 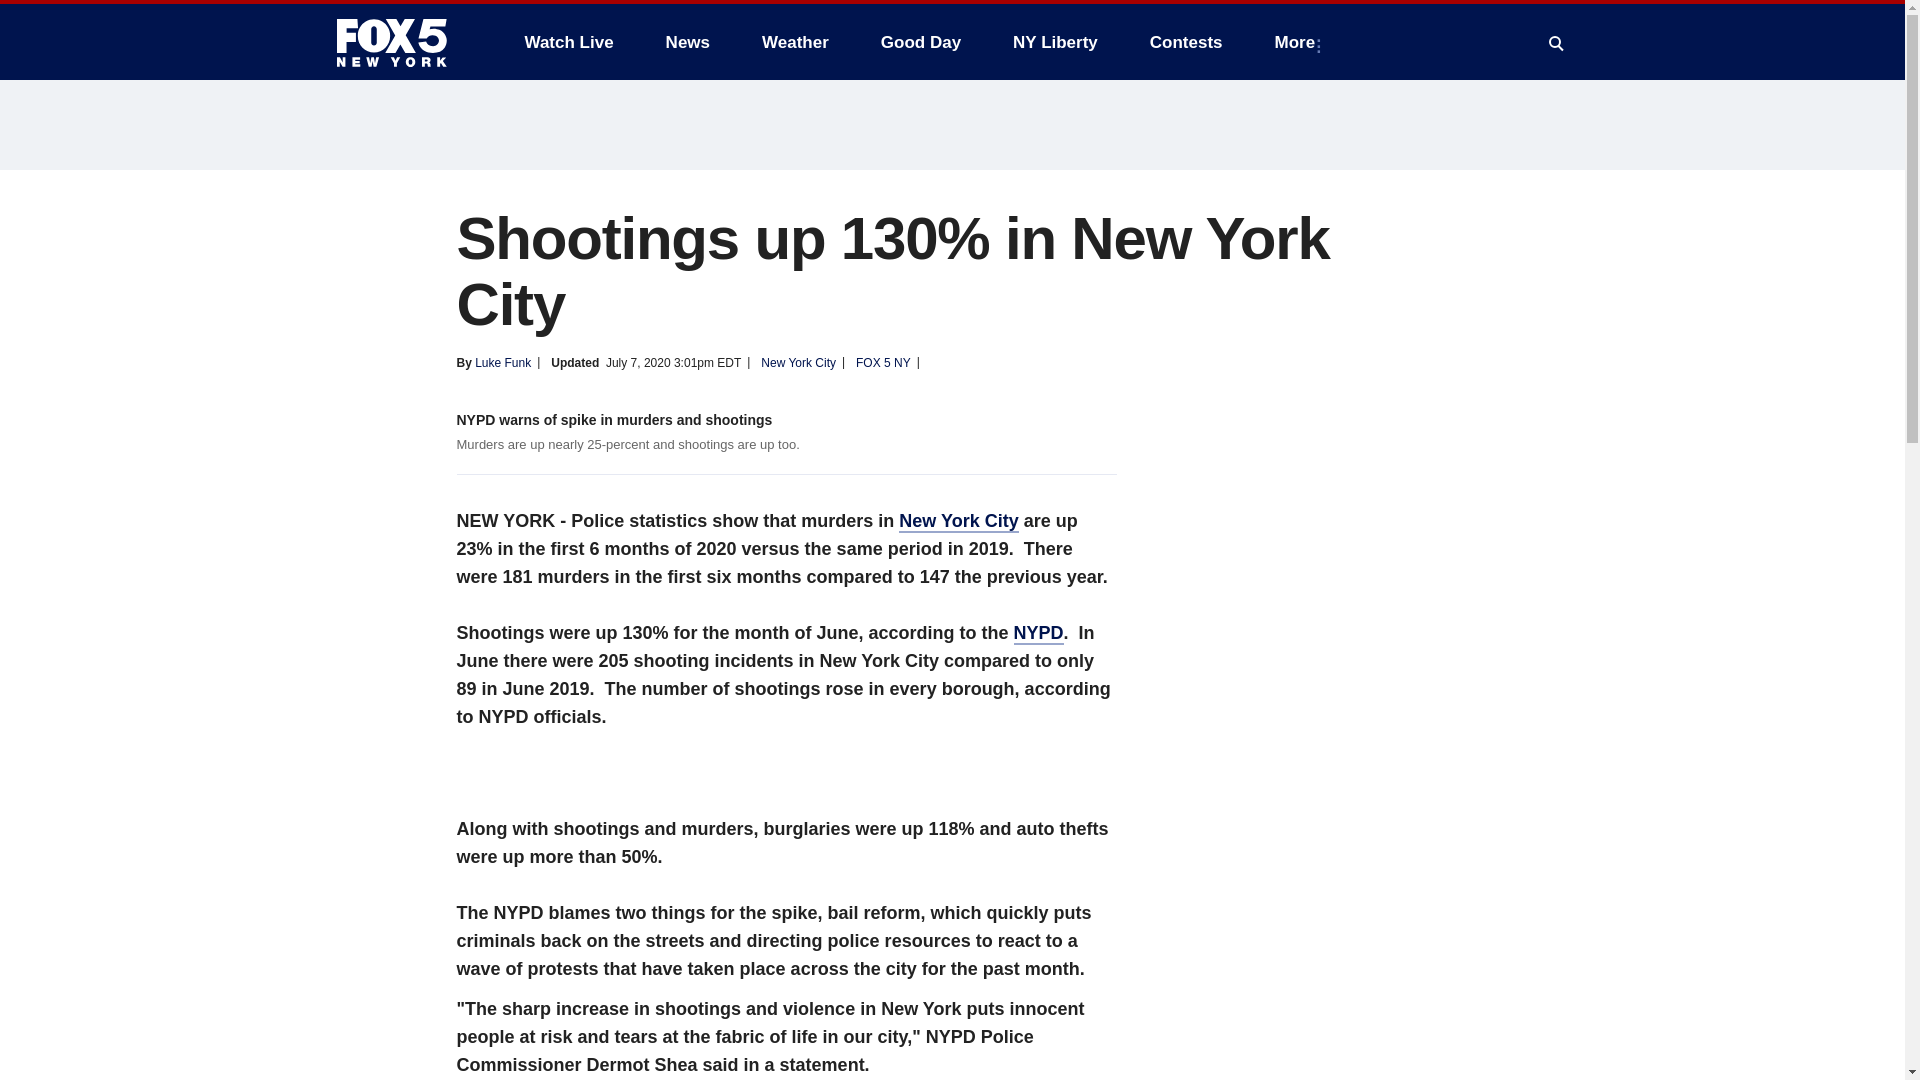 What do you see at coordinates (688, 42) in the screenshot?
I see `News` at bounding box center [688, 42].